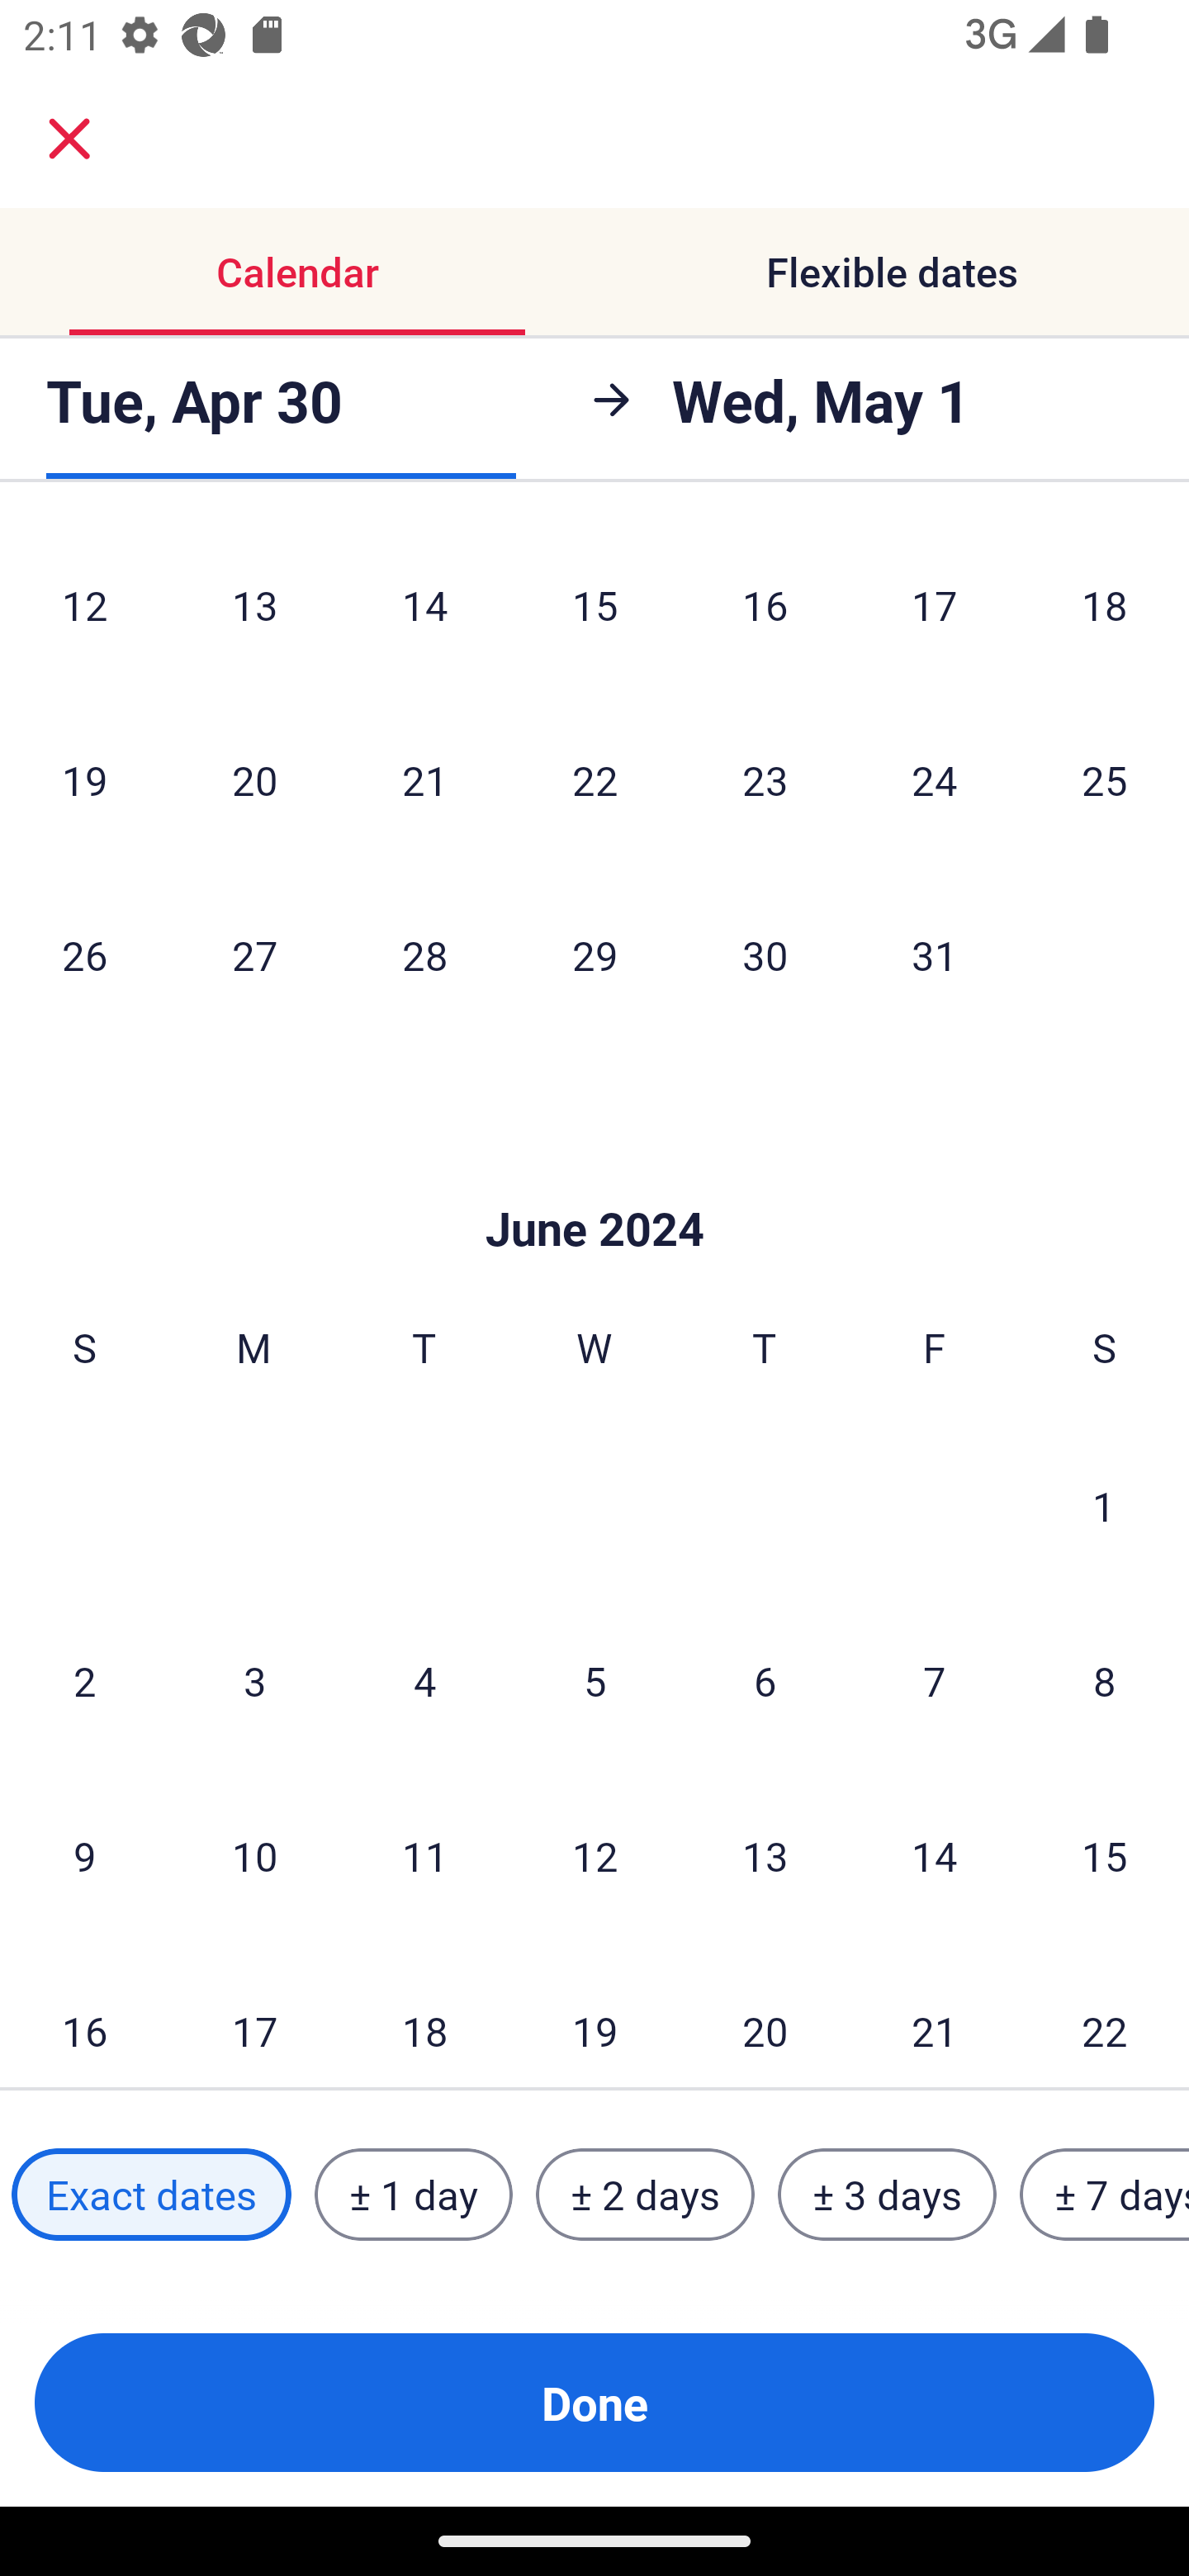 The height and width of the screenshot is (2576, 1189). What do you see at coordinates (84, 1856) in the screenshot?
I see `9 Sunday, June 9, 2024` at bounding box center [84, 1856].